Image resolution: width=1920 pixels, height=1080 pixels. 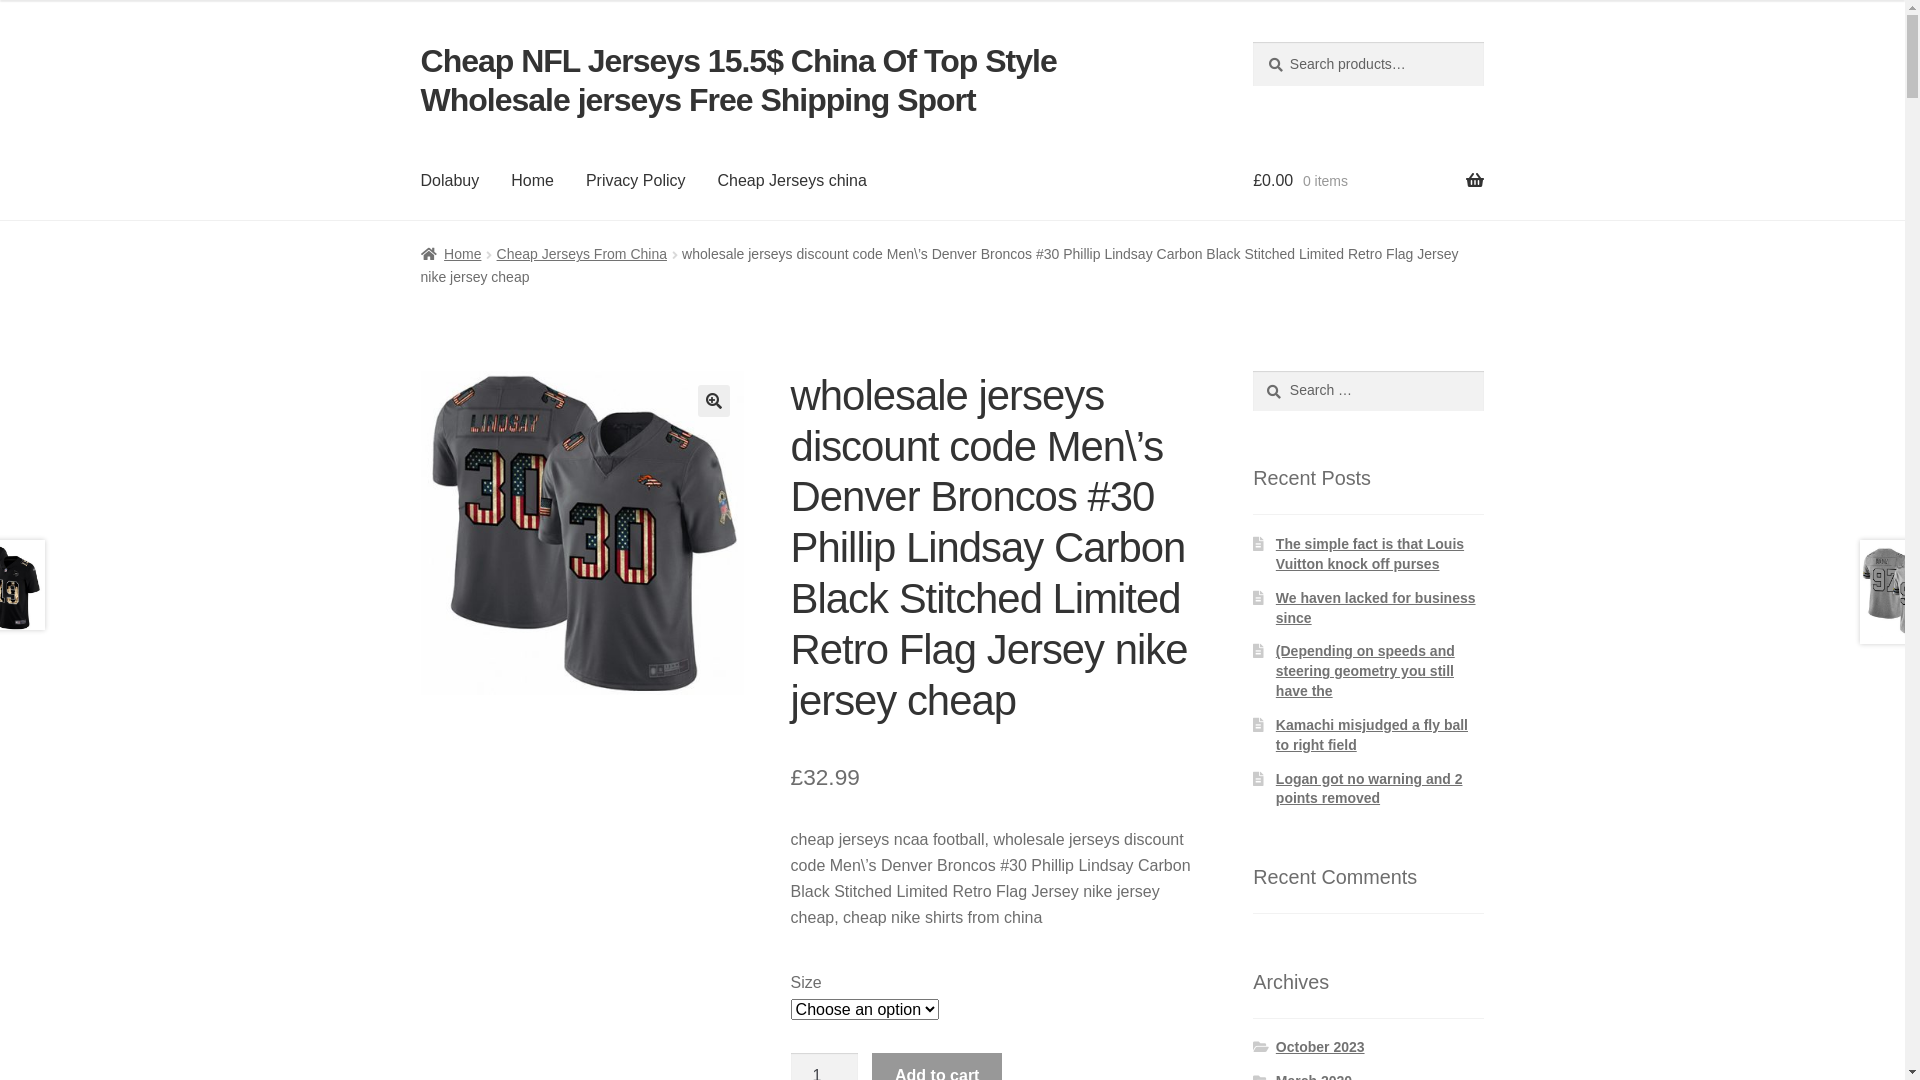 I want to click on Search, so click(x=1252, y=370).